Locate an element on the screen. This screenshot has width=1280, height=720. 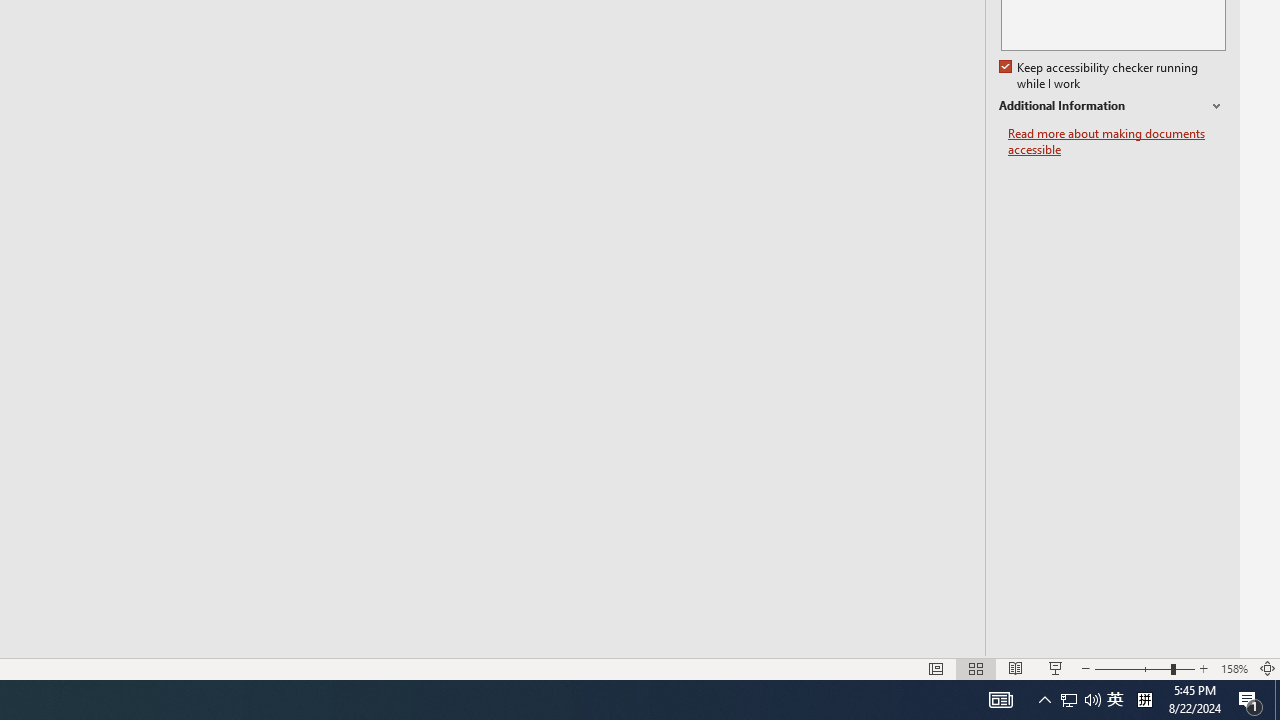
Keep accessibility checker running while I work is located at coordinates (1100, 76).